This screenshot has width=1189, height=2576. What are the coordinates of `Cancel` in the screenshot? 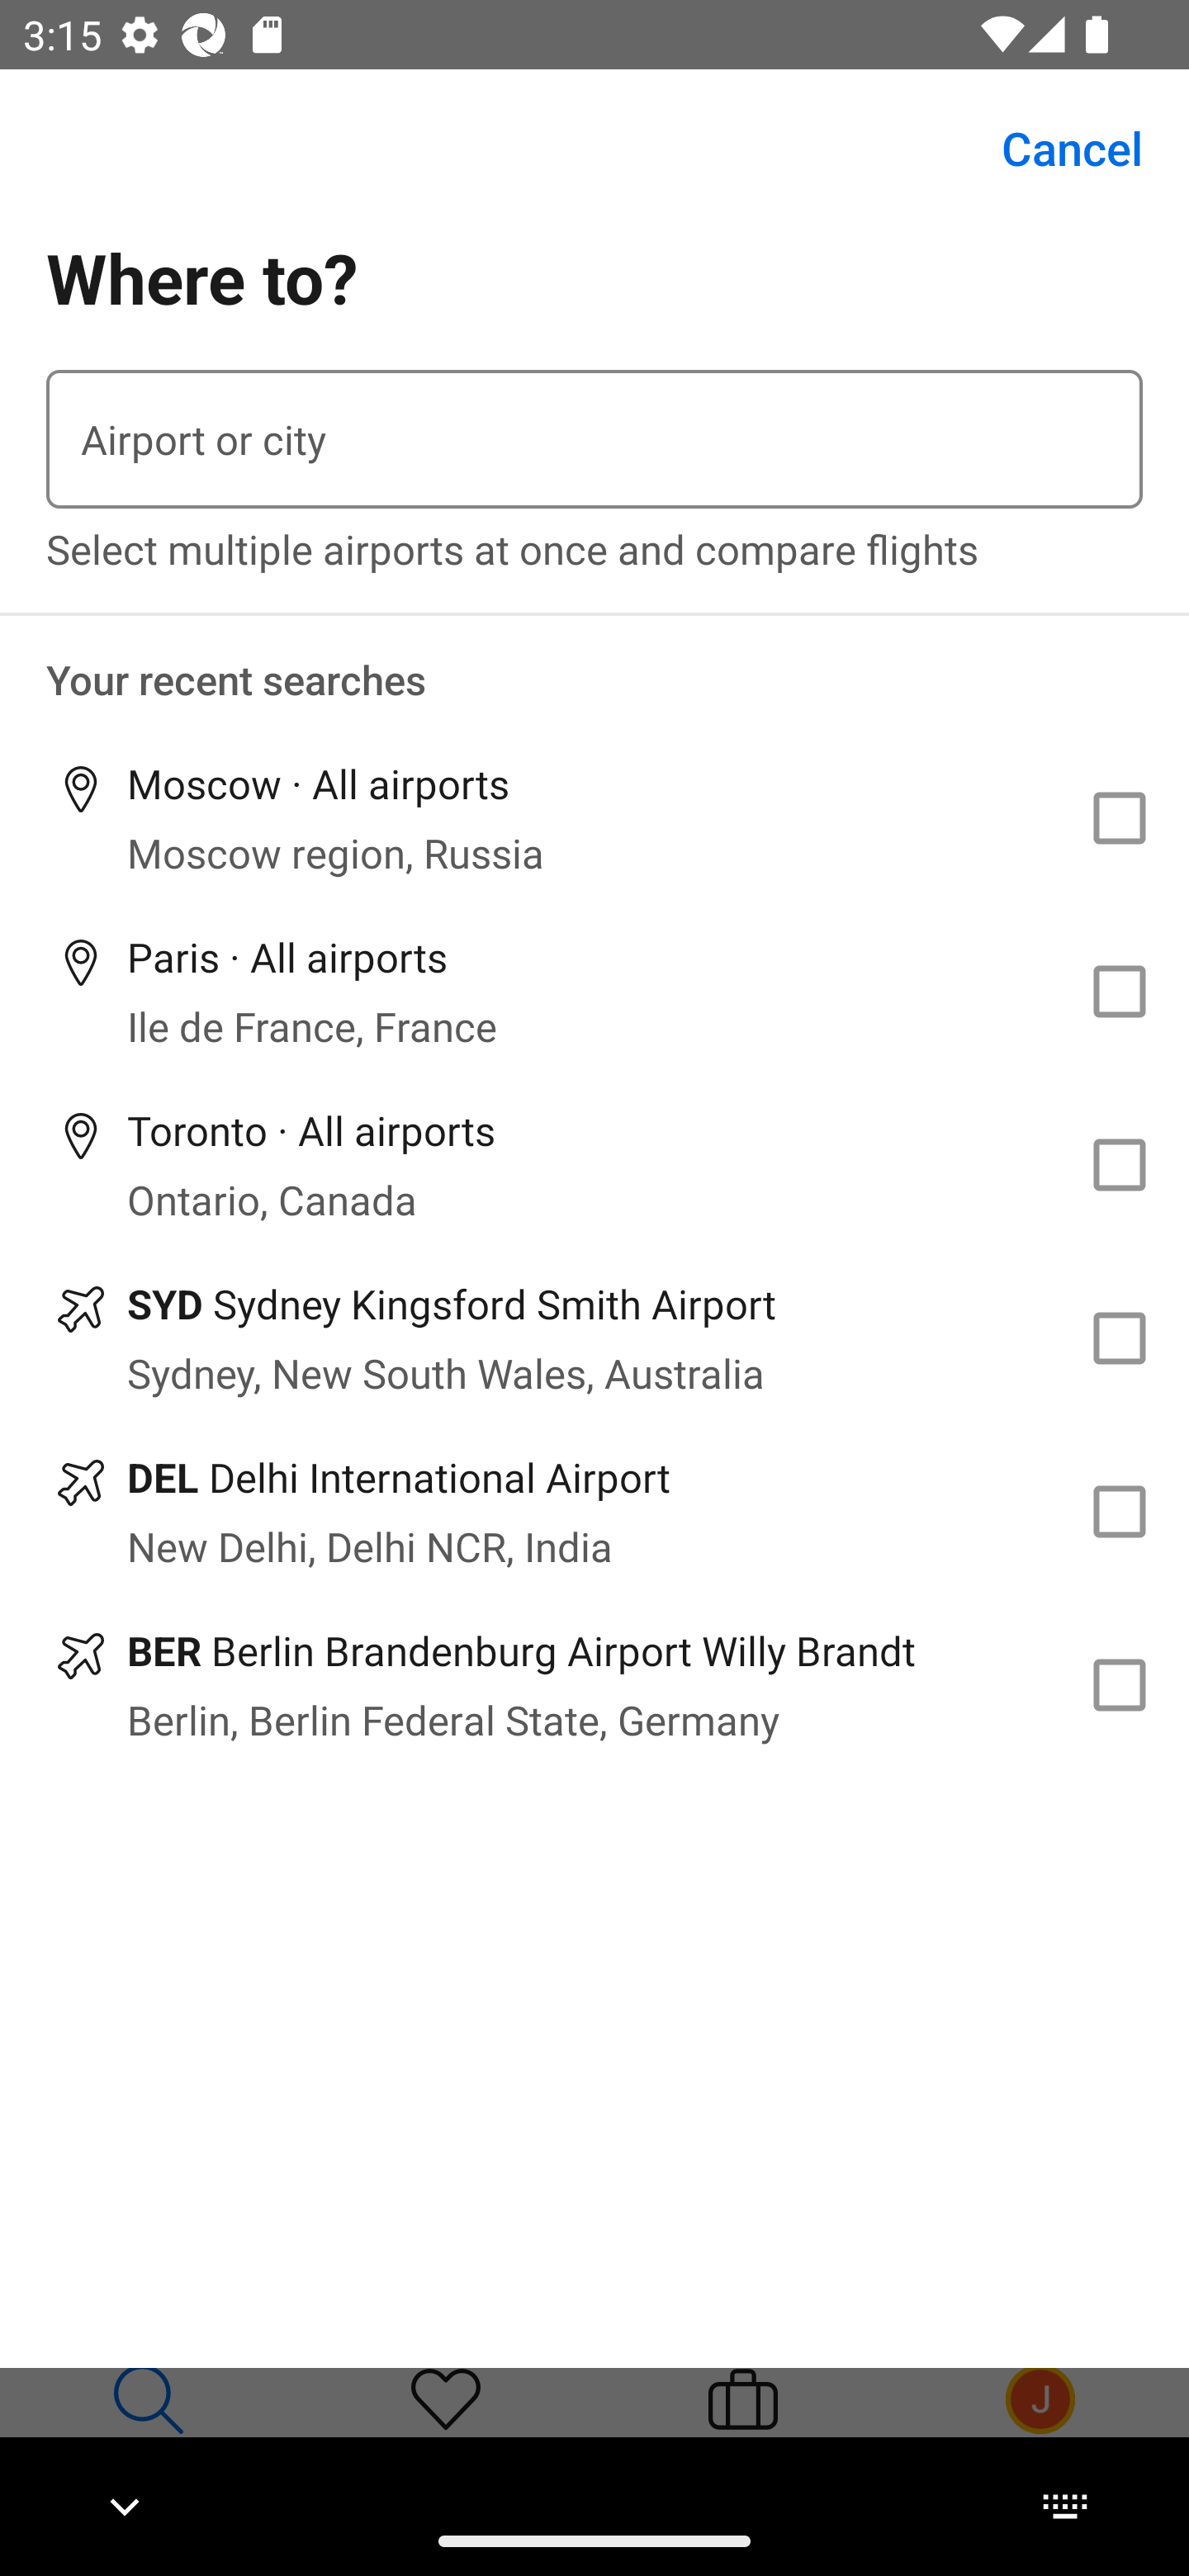 It's located at (1054, 149).